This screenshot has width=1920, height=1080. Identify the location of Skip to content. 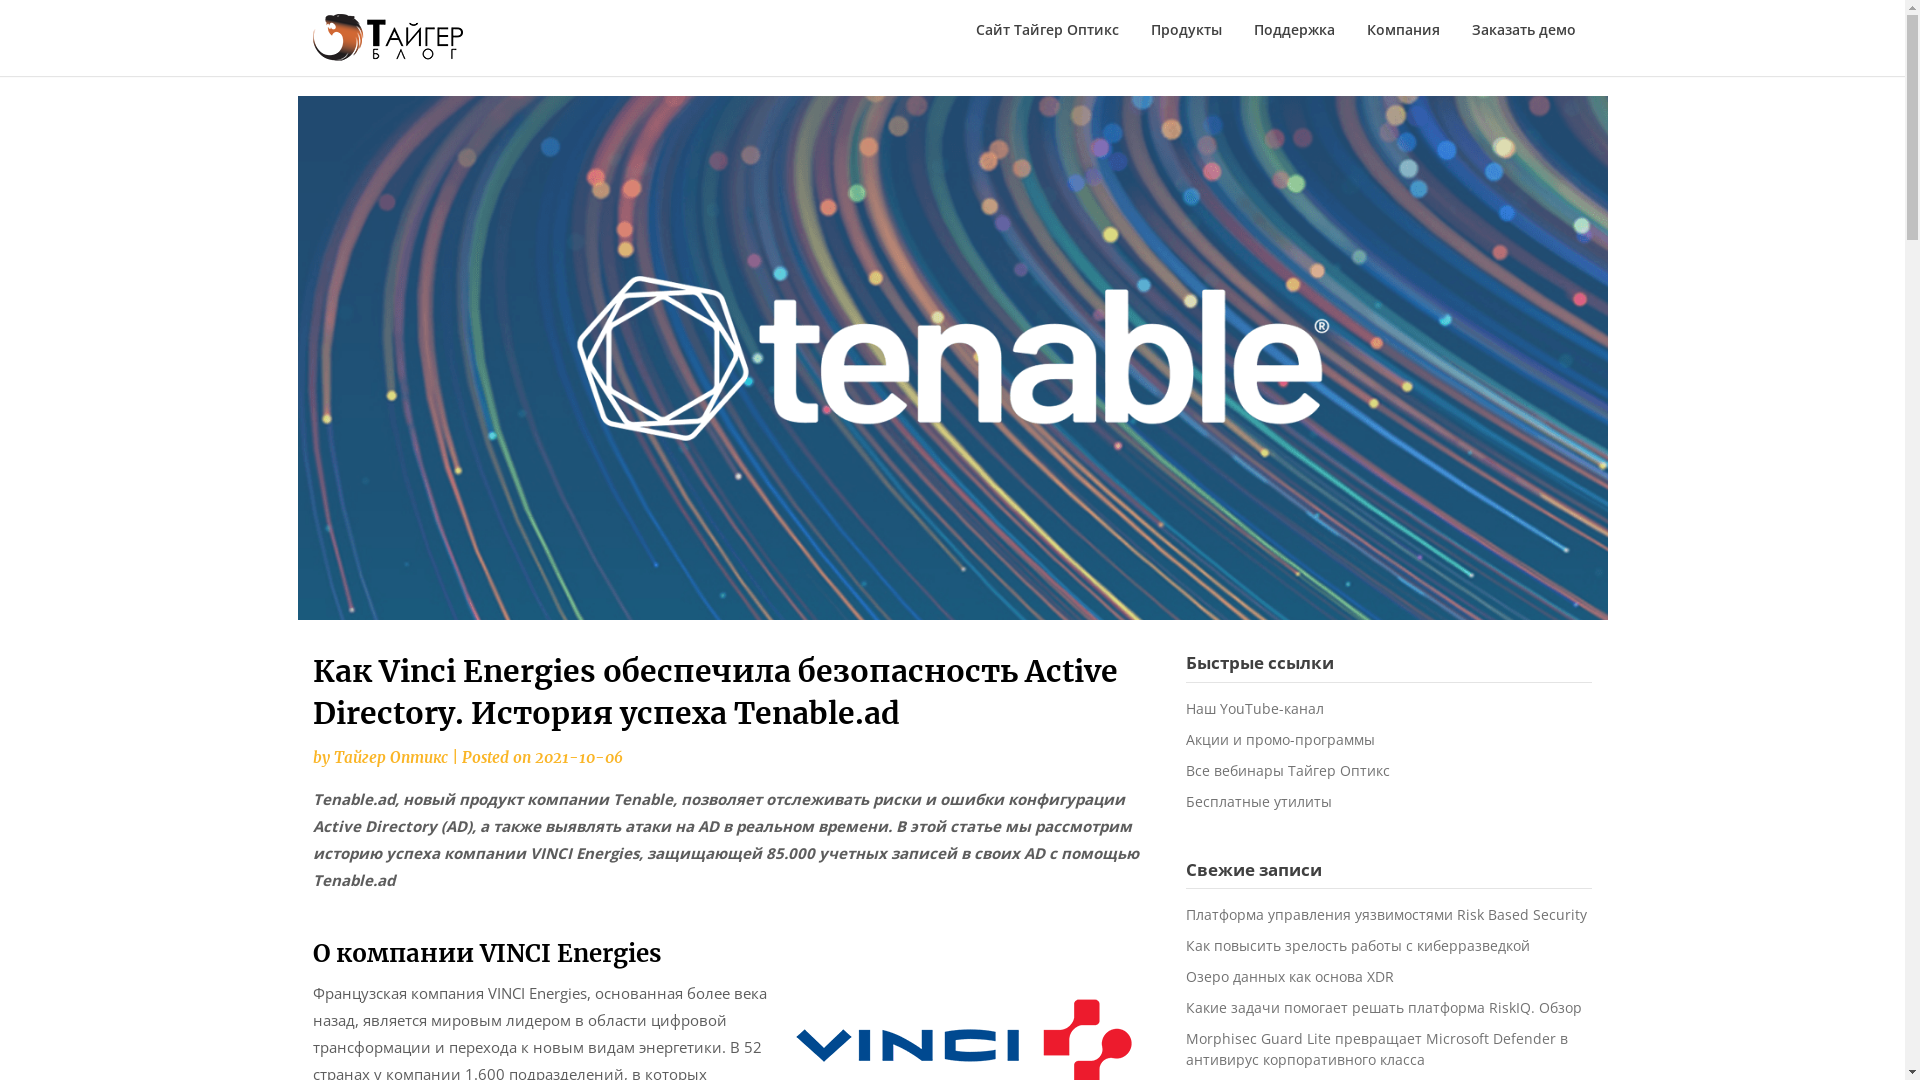
(312, 96).